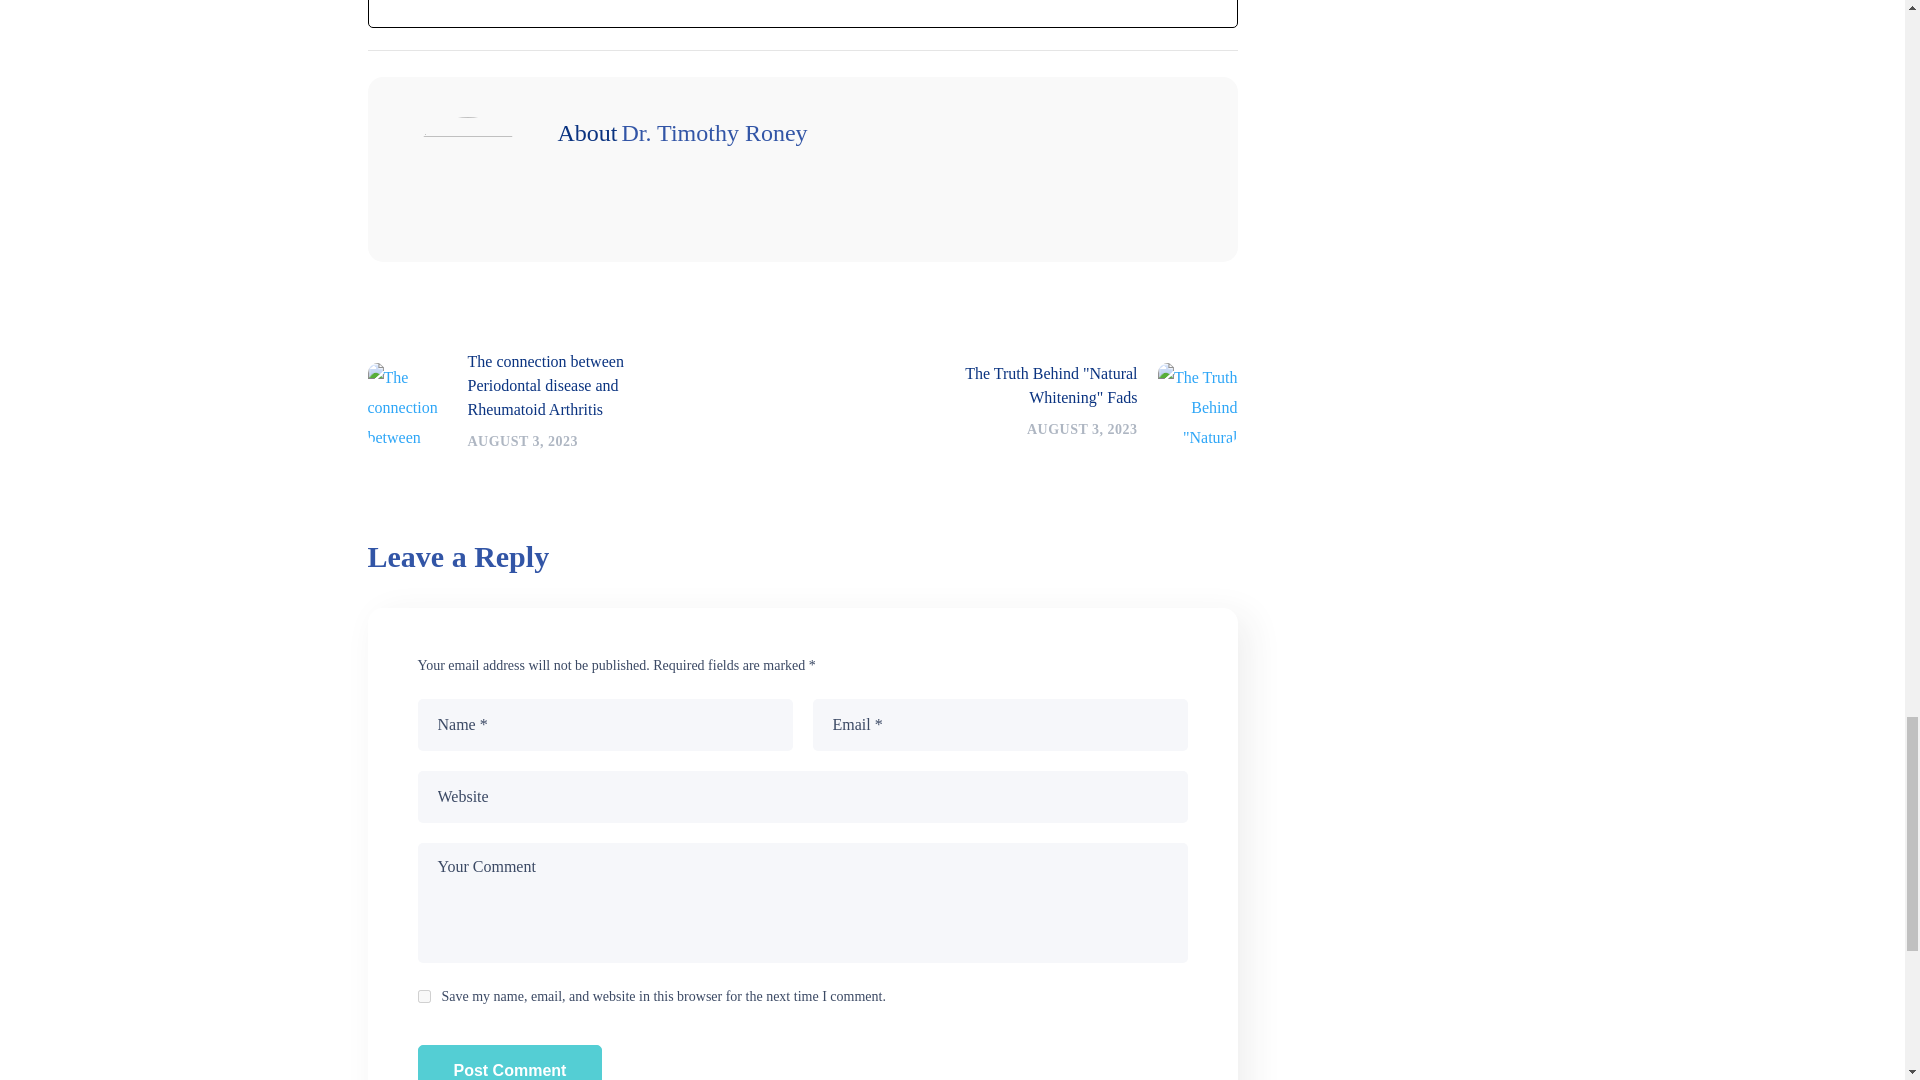 This screenshot has height=1080, width=1920. What do you see at coordinates (803, 796) in the screenshot?
I see `See Full Bio` at bounding box center [803, 796].